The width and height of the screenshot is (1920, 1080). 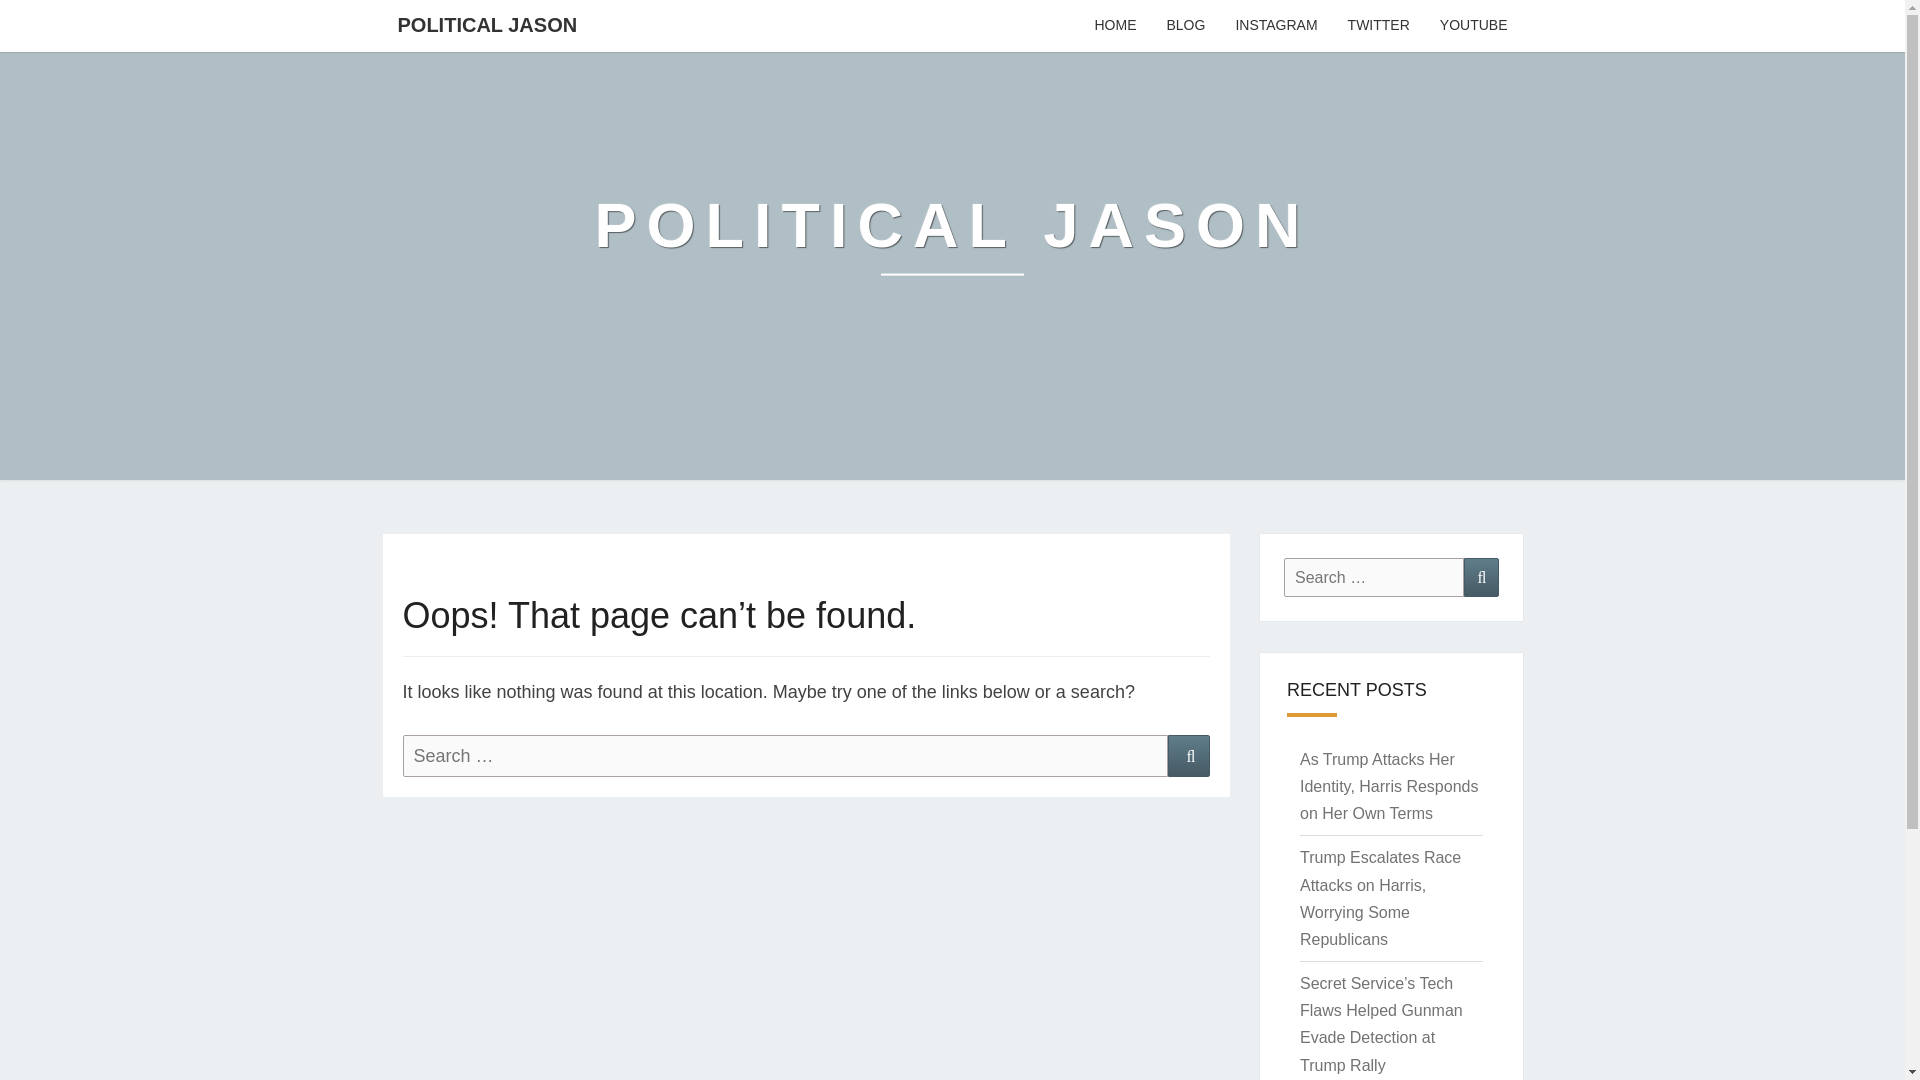 What do you see at coordinates (1374, 578) in the screenshot?
I see `Search for:` at bounding box center [1374, 578].